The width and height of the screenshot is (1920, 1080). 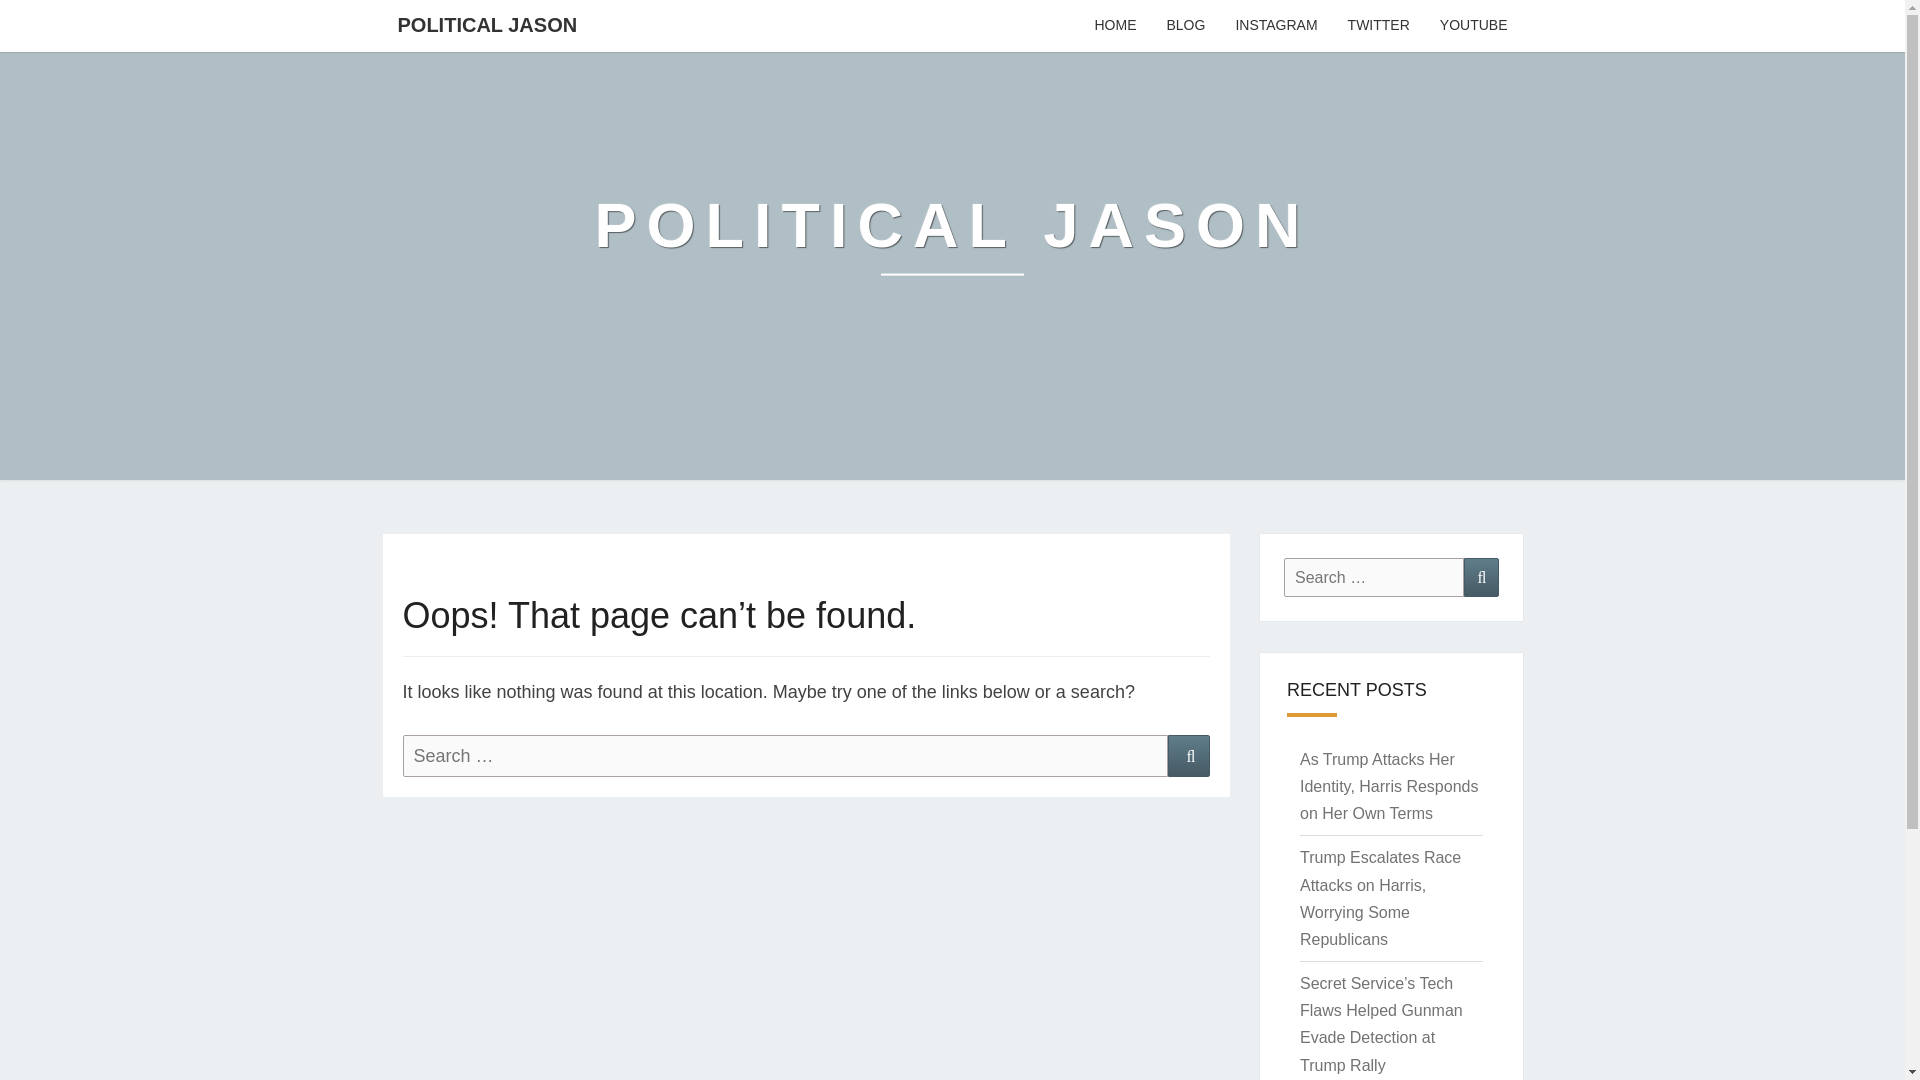 What do you see at coordinates (1374, 578) in the screenshot?
I see `Search for:` at bounding box center [1374, 578].